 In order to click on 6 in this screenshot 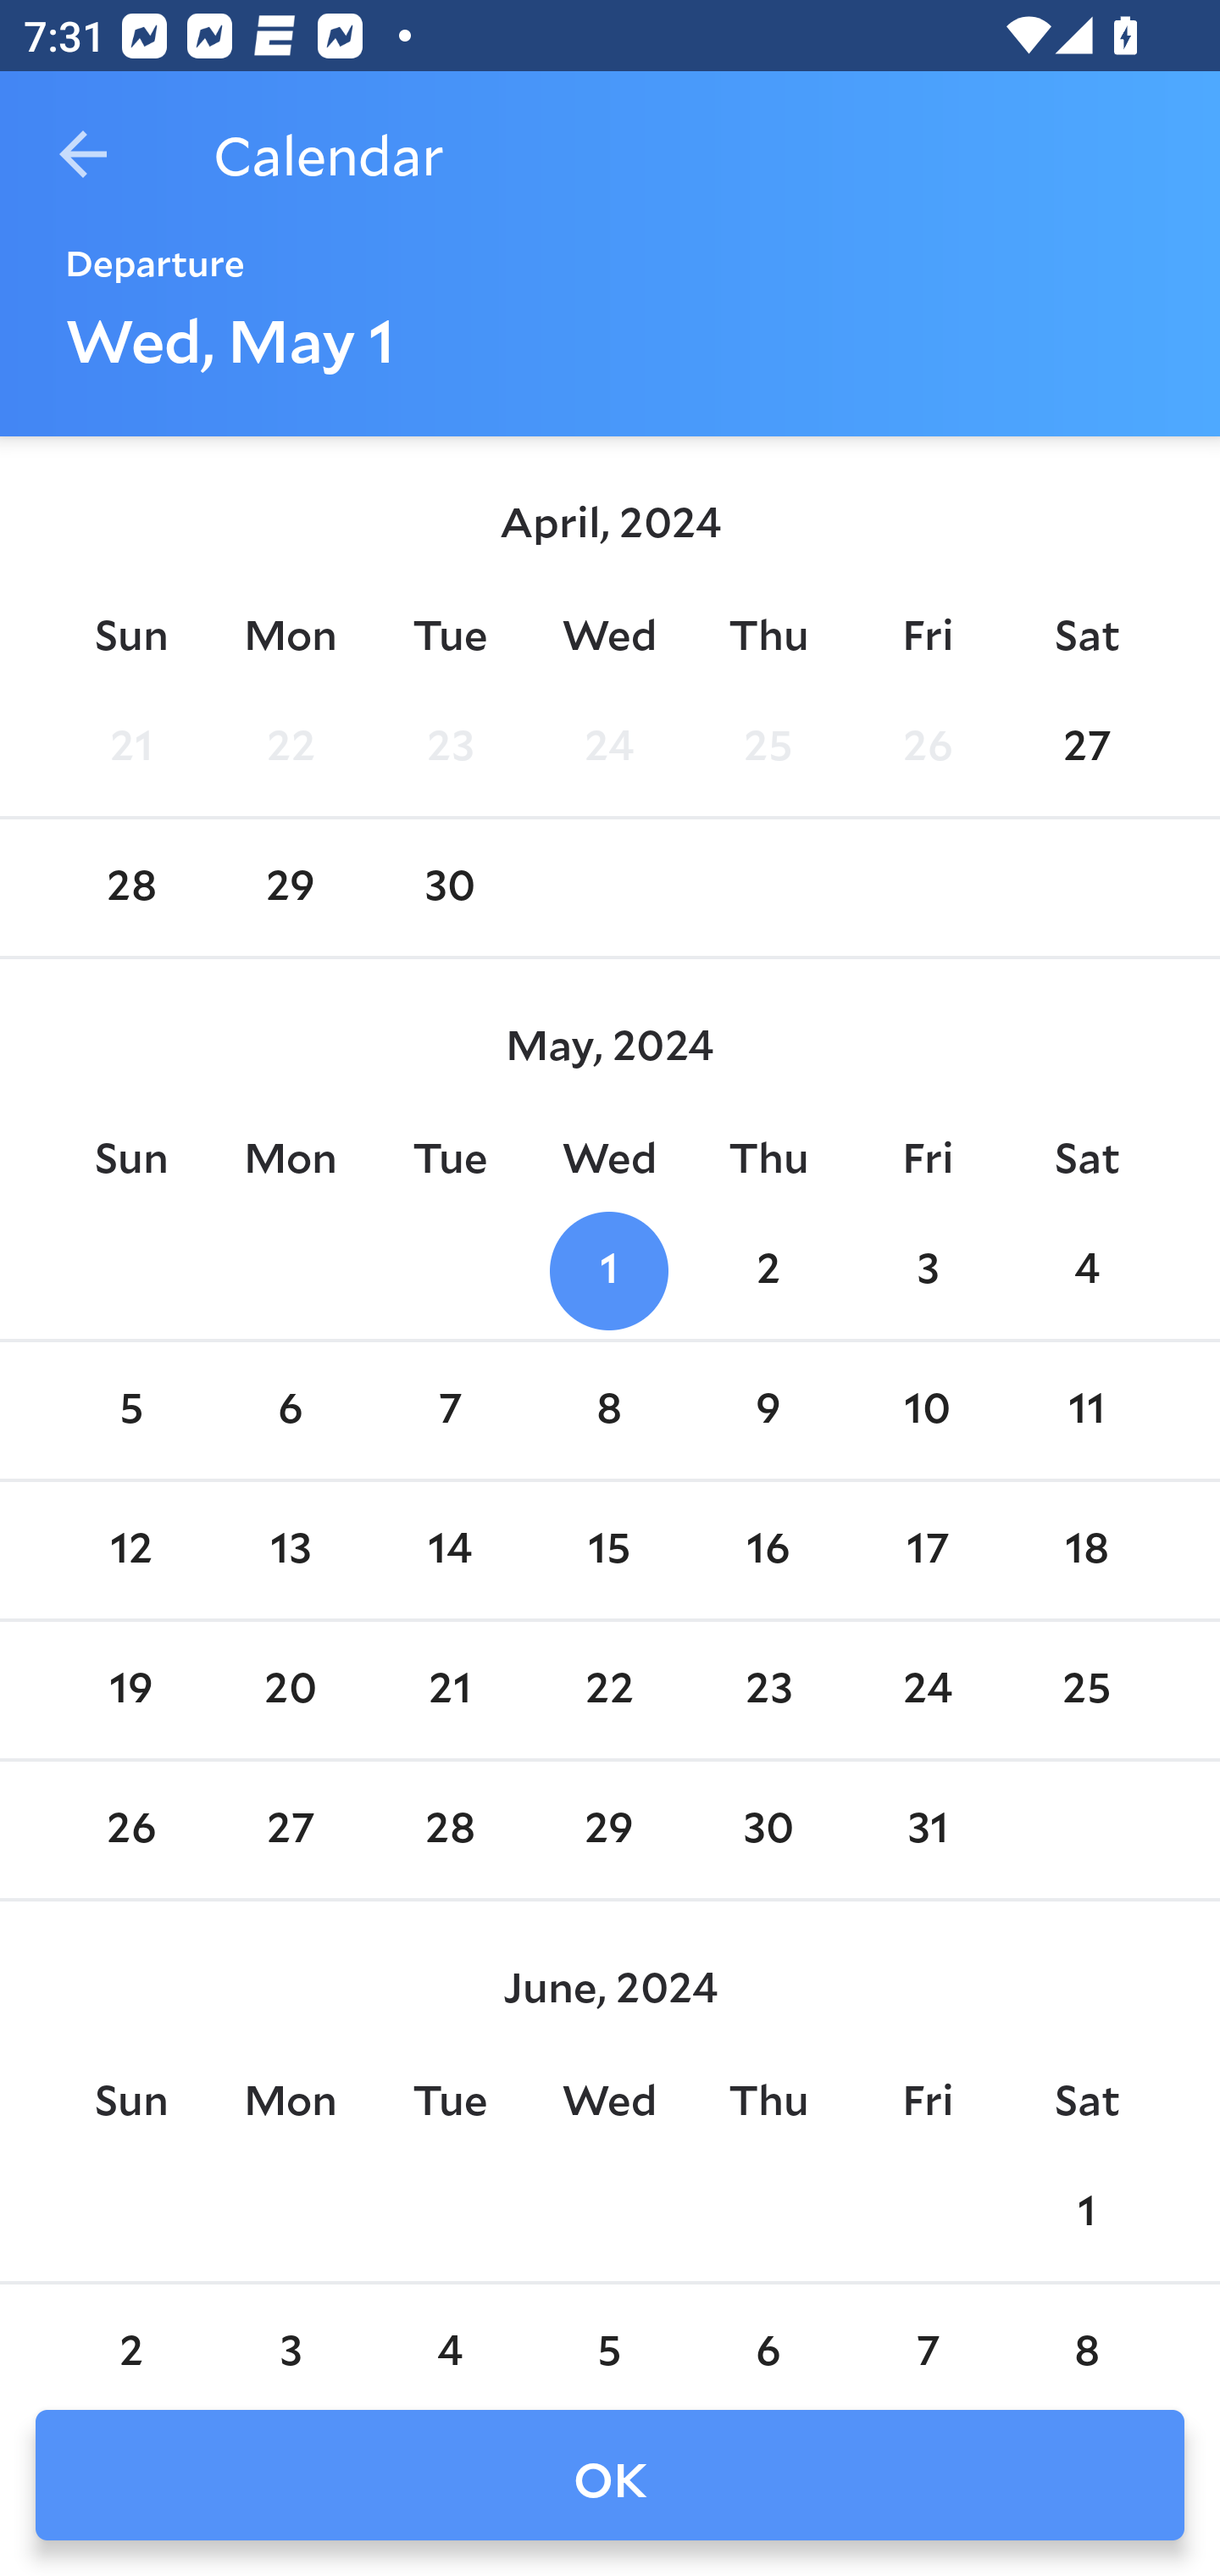, I will do `click(291, 1412)`.